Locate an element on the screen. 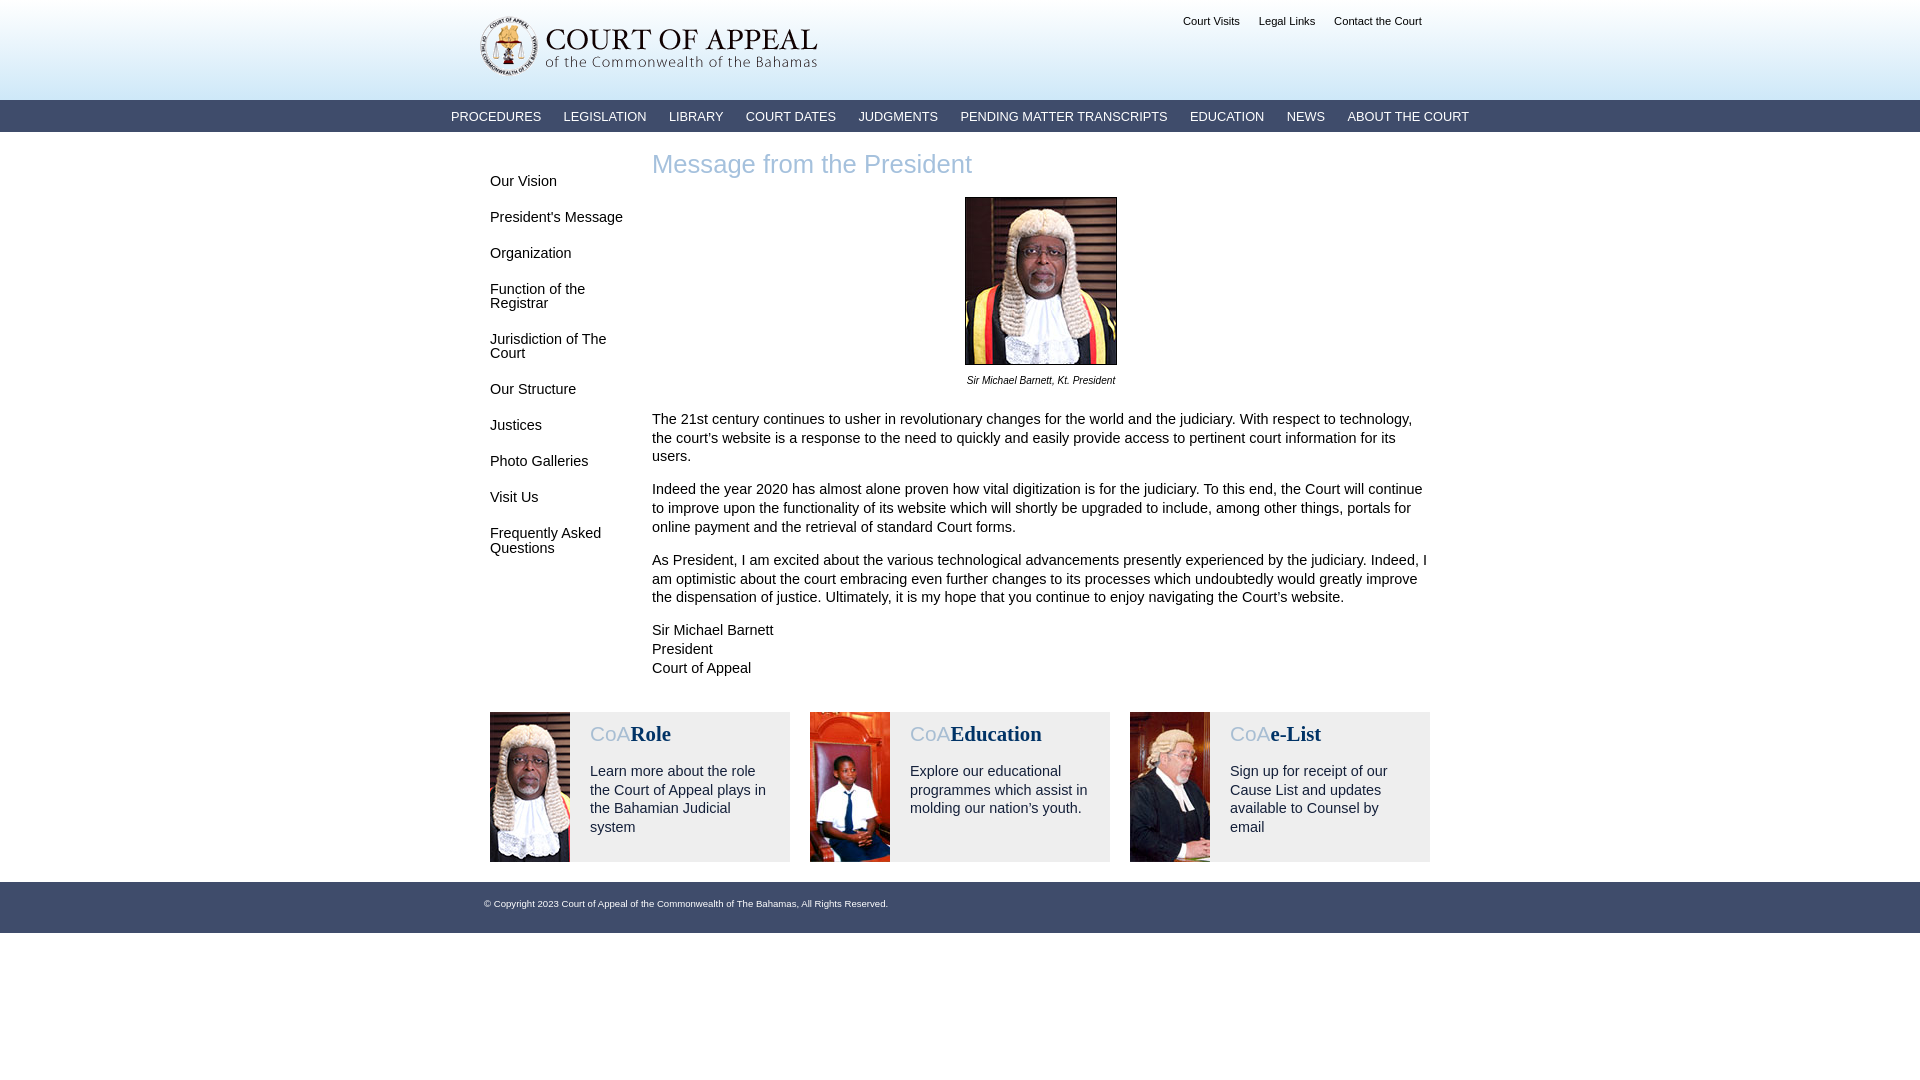 Image resolution: width=1920 pixels, height=1080 pixels. Frequently Asked Questions is located at coordinates (545, 540).